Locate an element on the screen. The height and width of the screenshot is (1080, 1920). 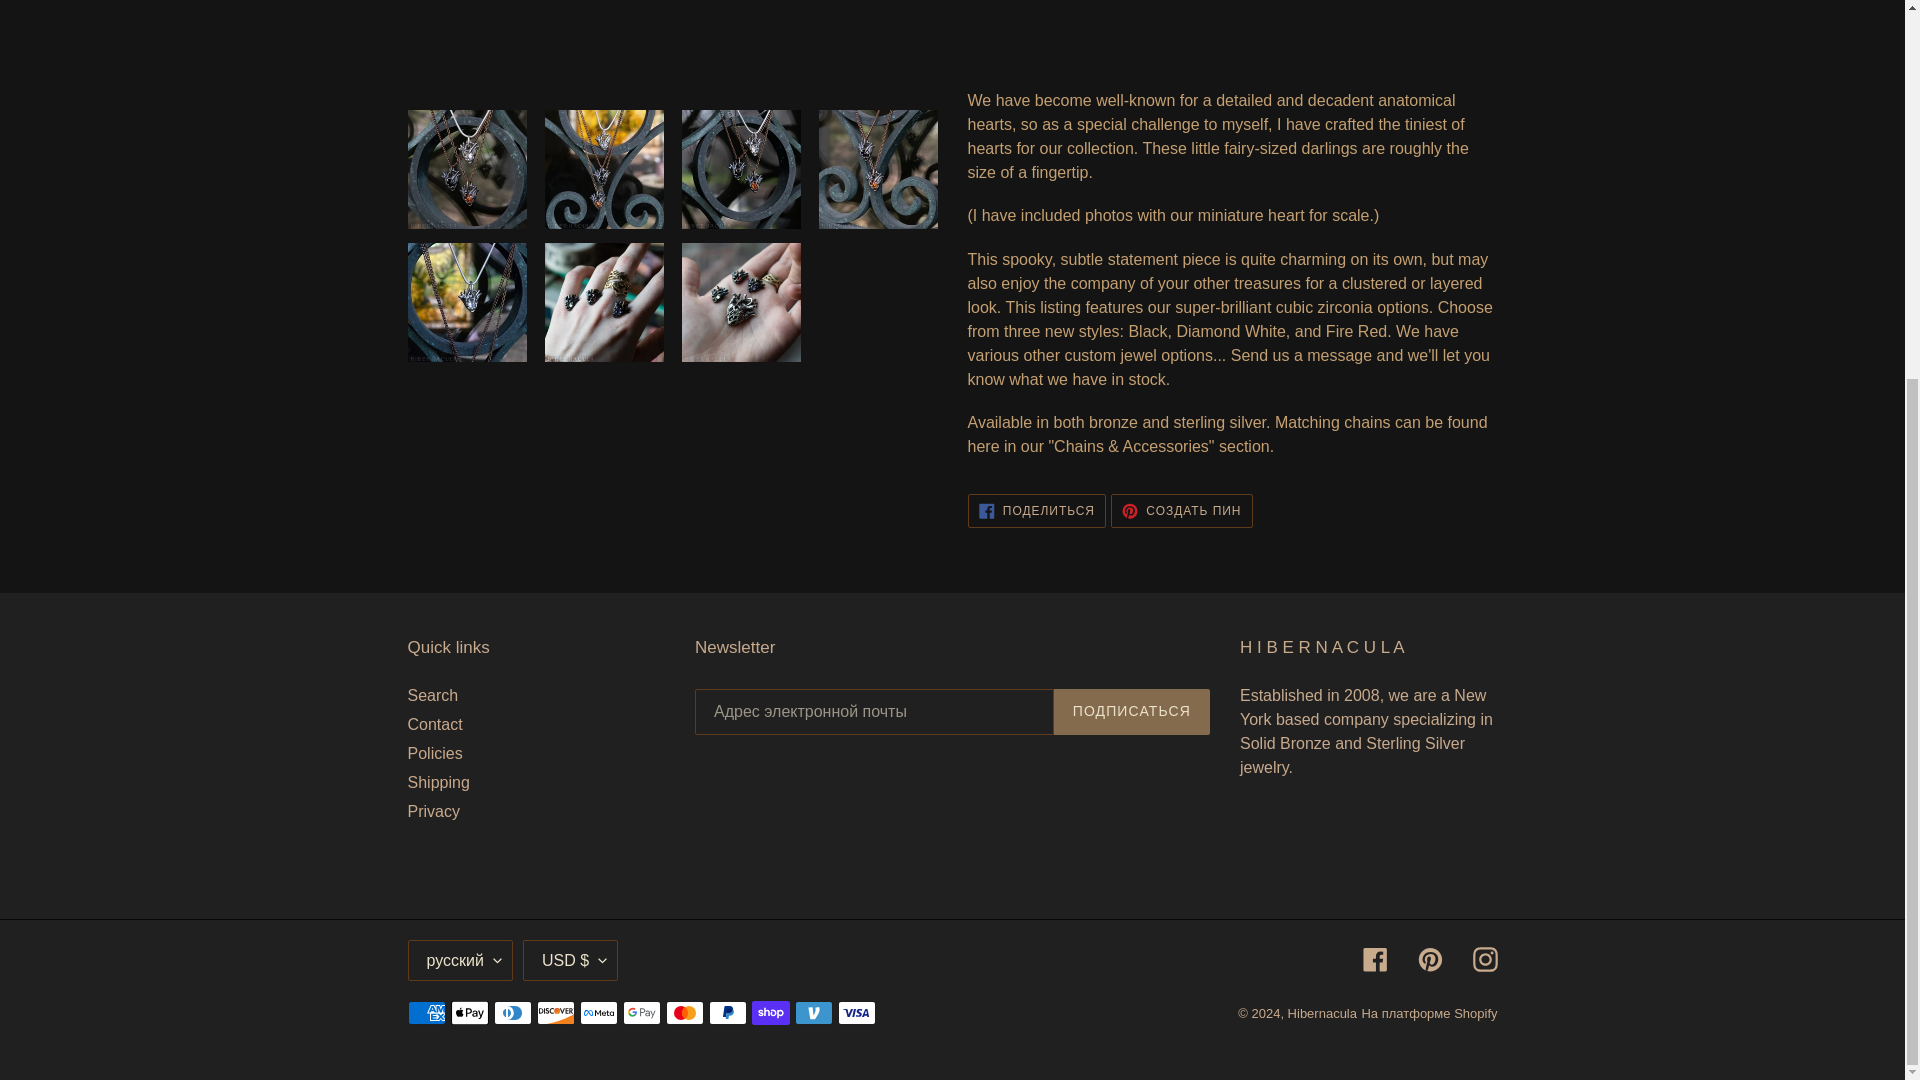
Contact is located at coordinates (434, 724).